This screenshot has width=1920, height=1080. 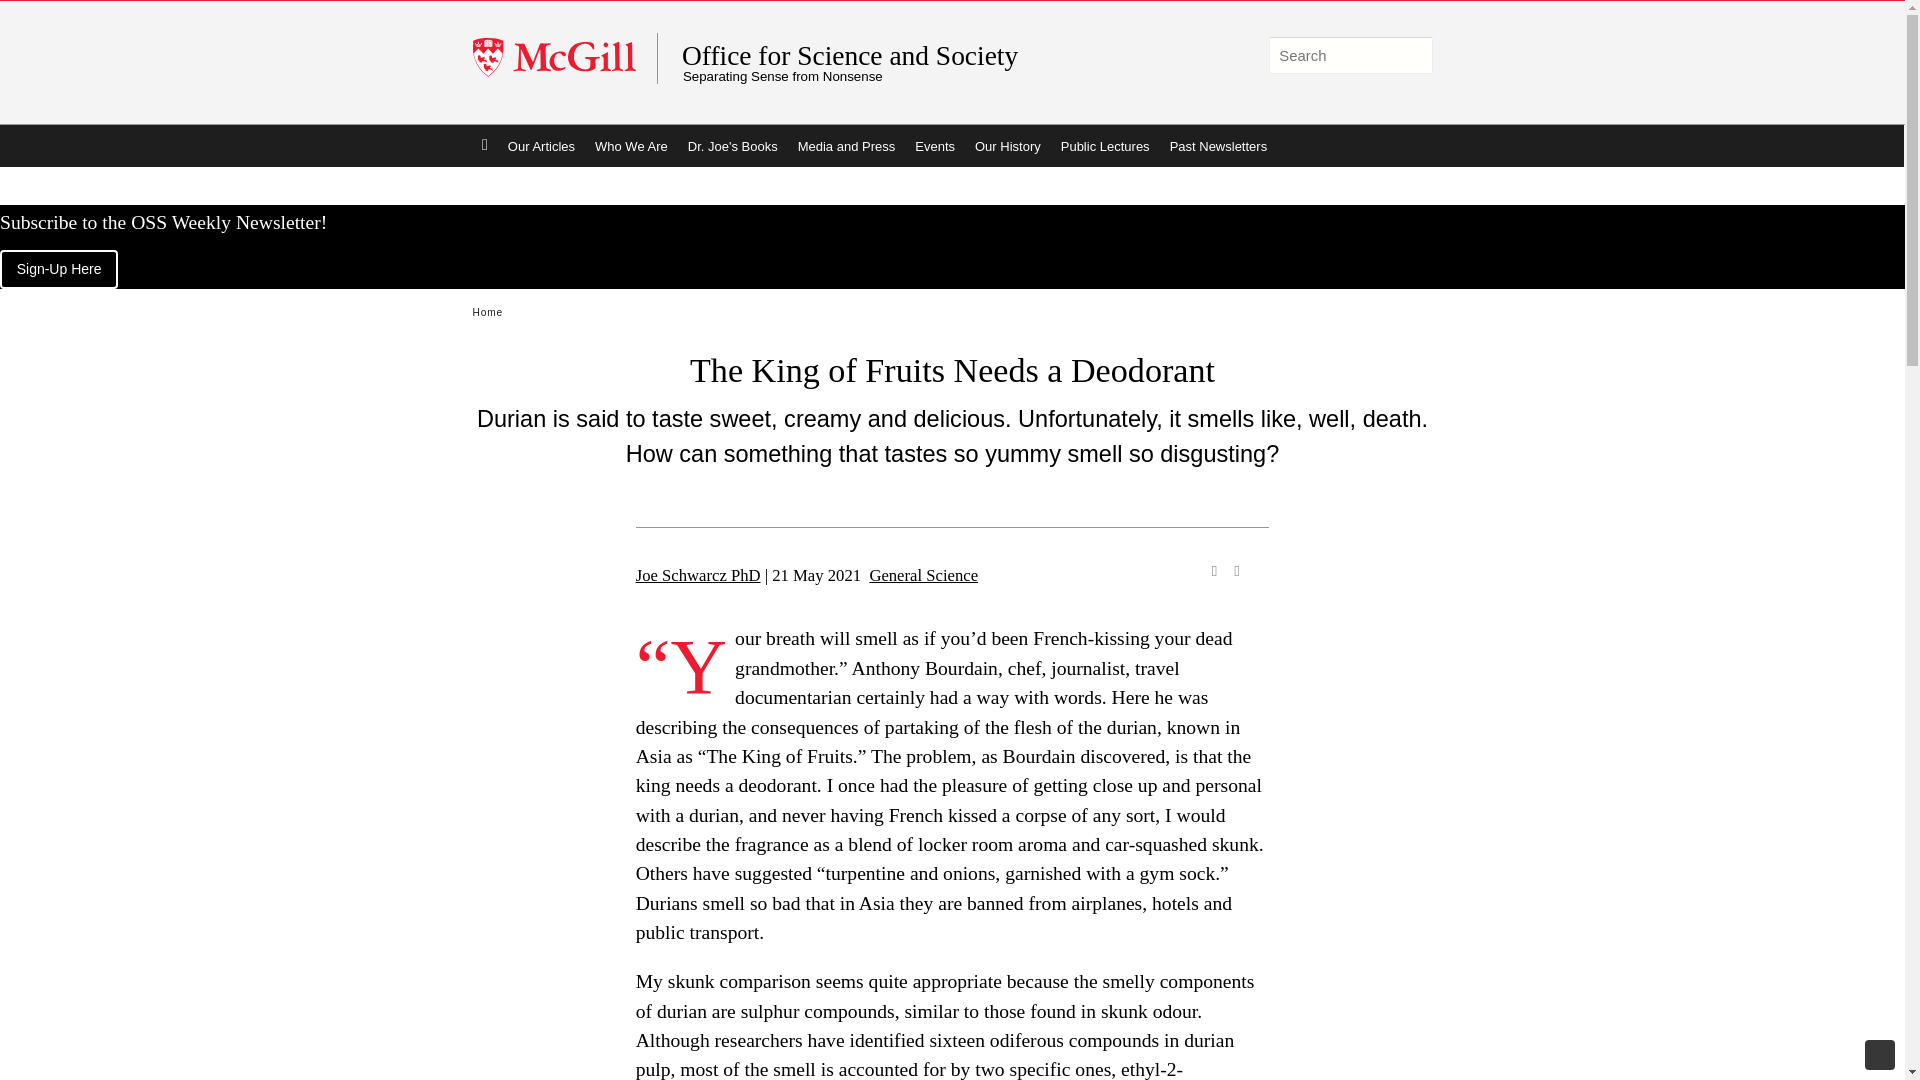 I want to click on Media and Press, so click(x=846, y=146).